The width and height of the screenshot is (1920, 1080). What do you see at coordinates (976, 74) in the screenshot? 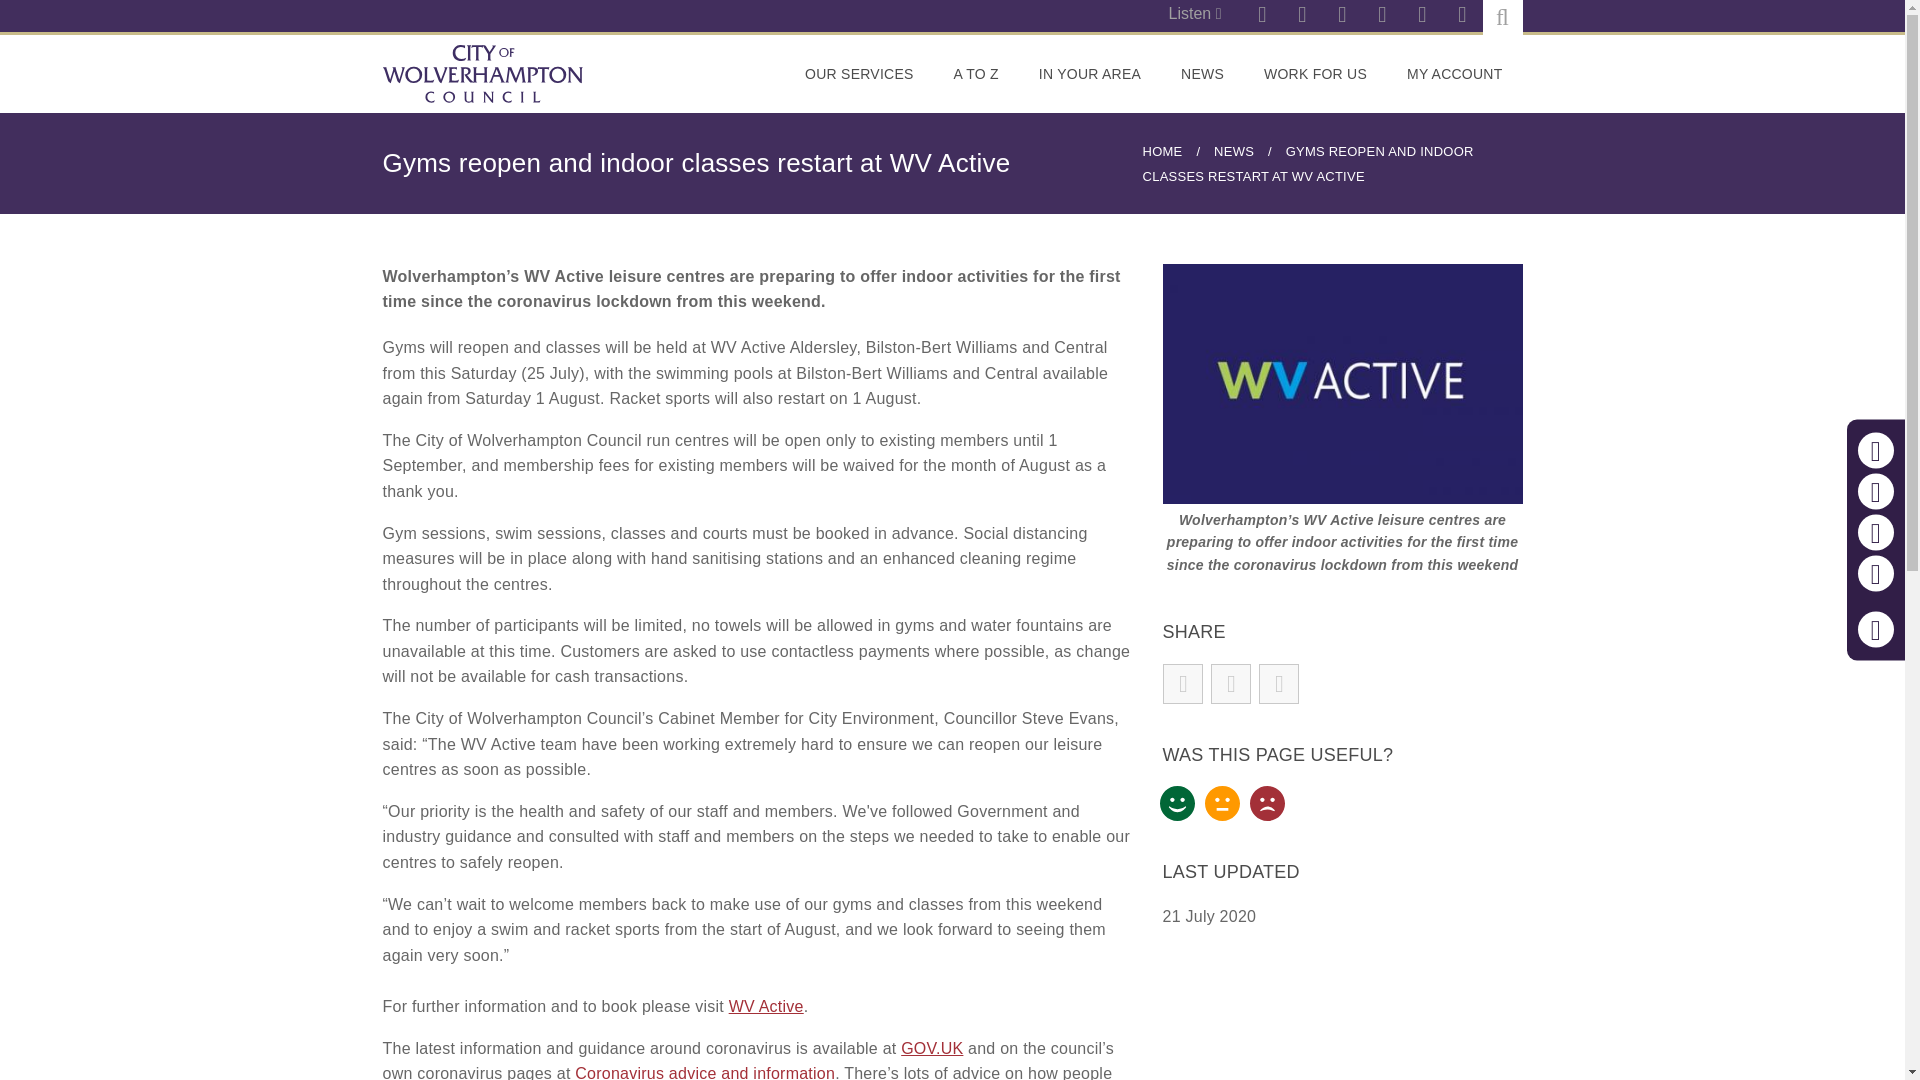
I see `A TO Z` at bounding box center [976, 74].